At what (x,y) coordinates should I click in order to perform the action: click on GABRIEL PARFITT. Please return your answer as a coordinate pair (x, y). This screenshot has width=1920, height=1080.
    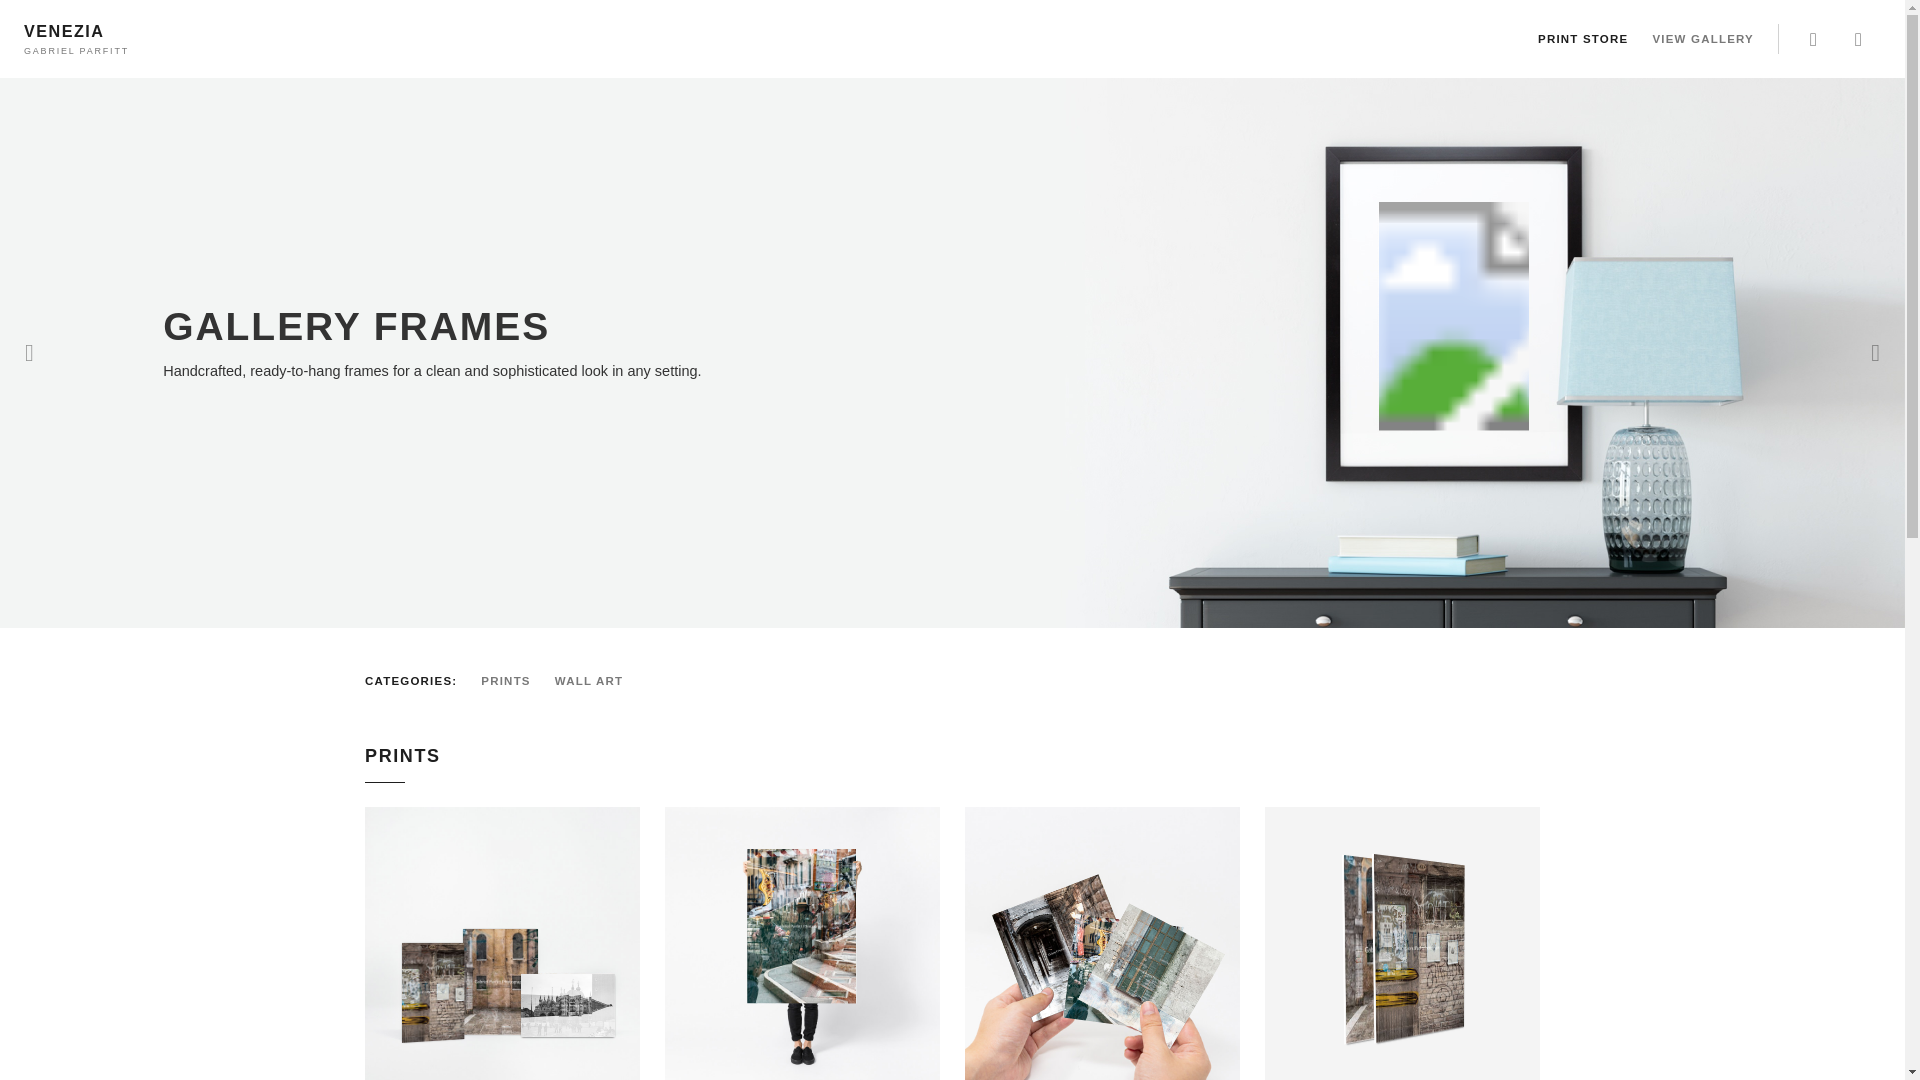
    Looking at the image, I should click on (78, 52).